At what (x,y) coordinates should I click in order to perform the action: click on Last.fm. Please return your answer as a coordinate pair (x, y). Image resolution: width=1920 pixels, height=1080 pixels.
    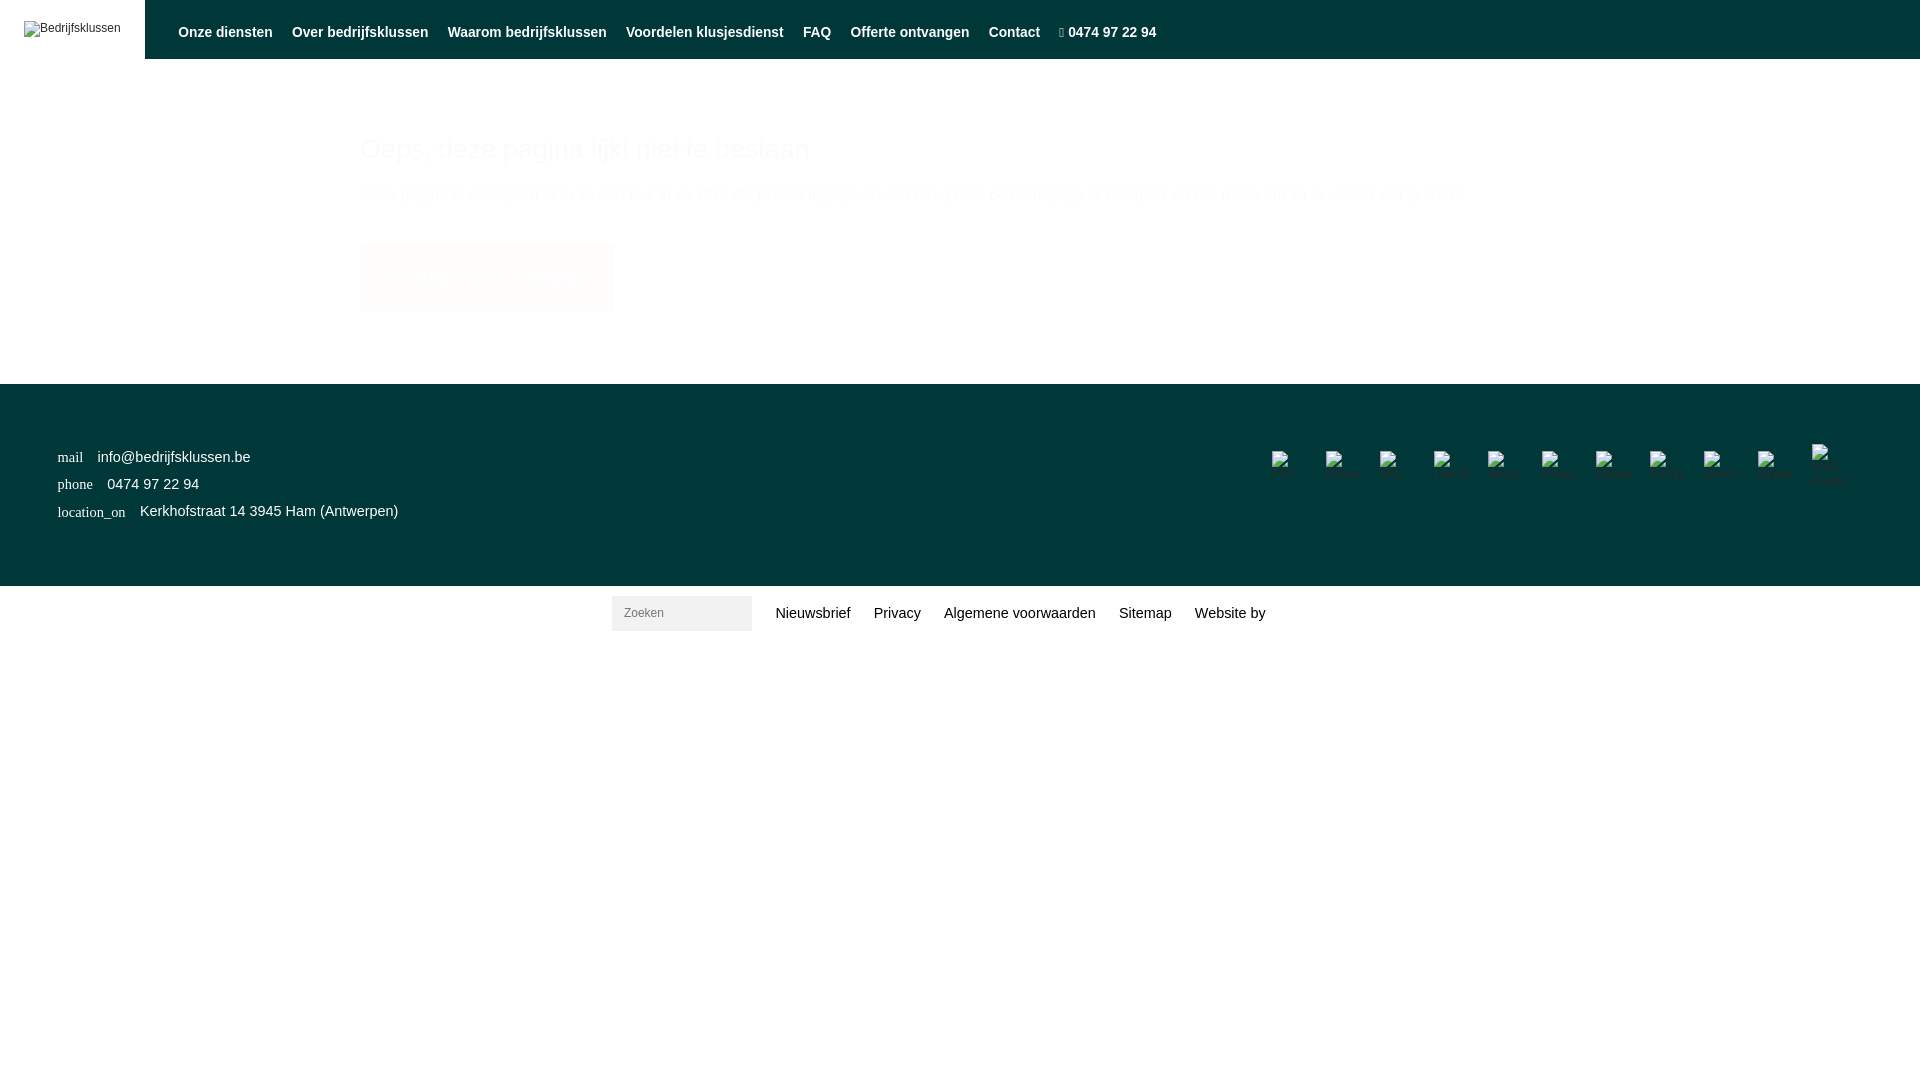
    Looking at the image, I should click on (1452, 466).